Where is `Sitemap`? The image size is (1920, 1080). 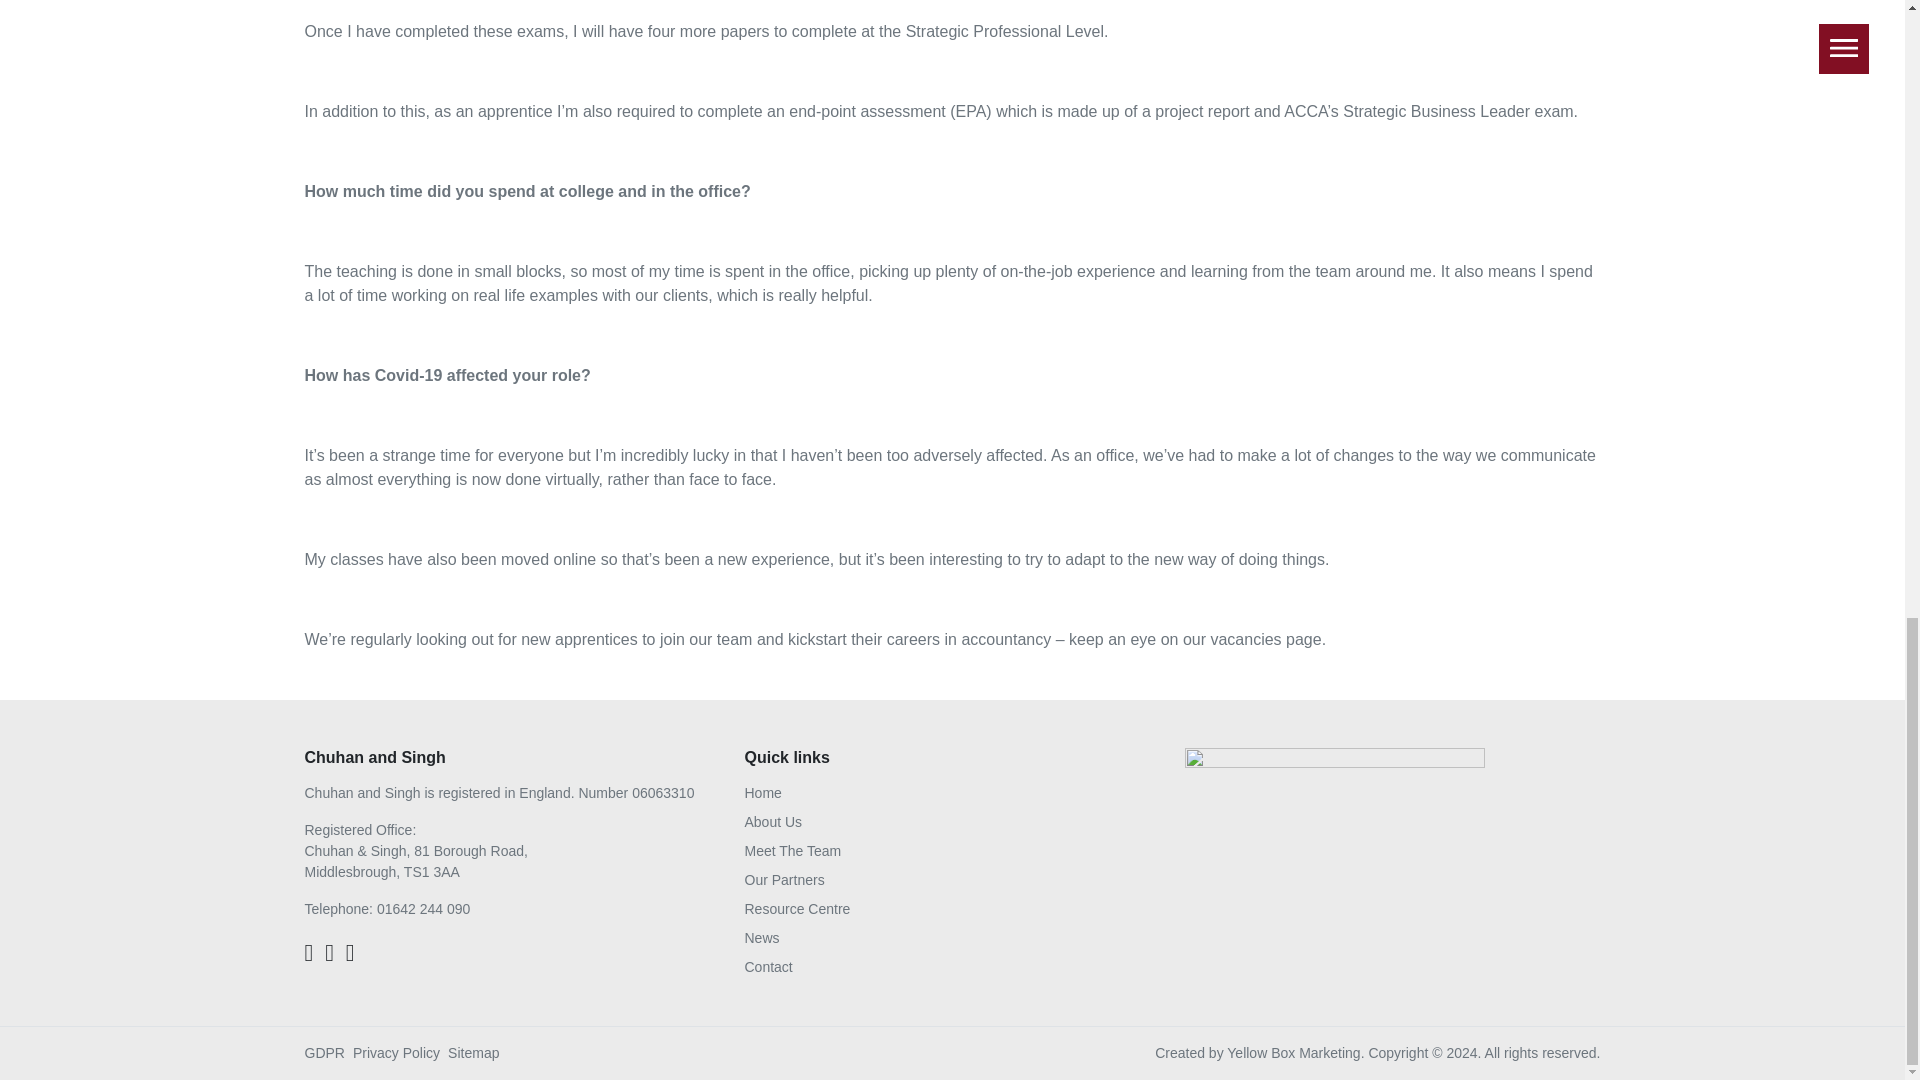
Sitemap is located at coordinates (473, 1052).